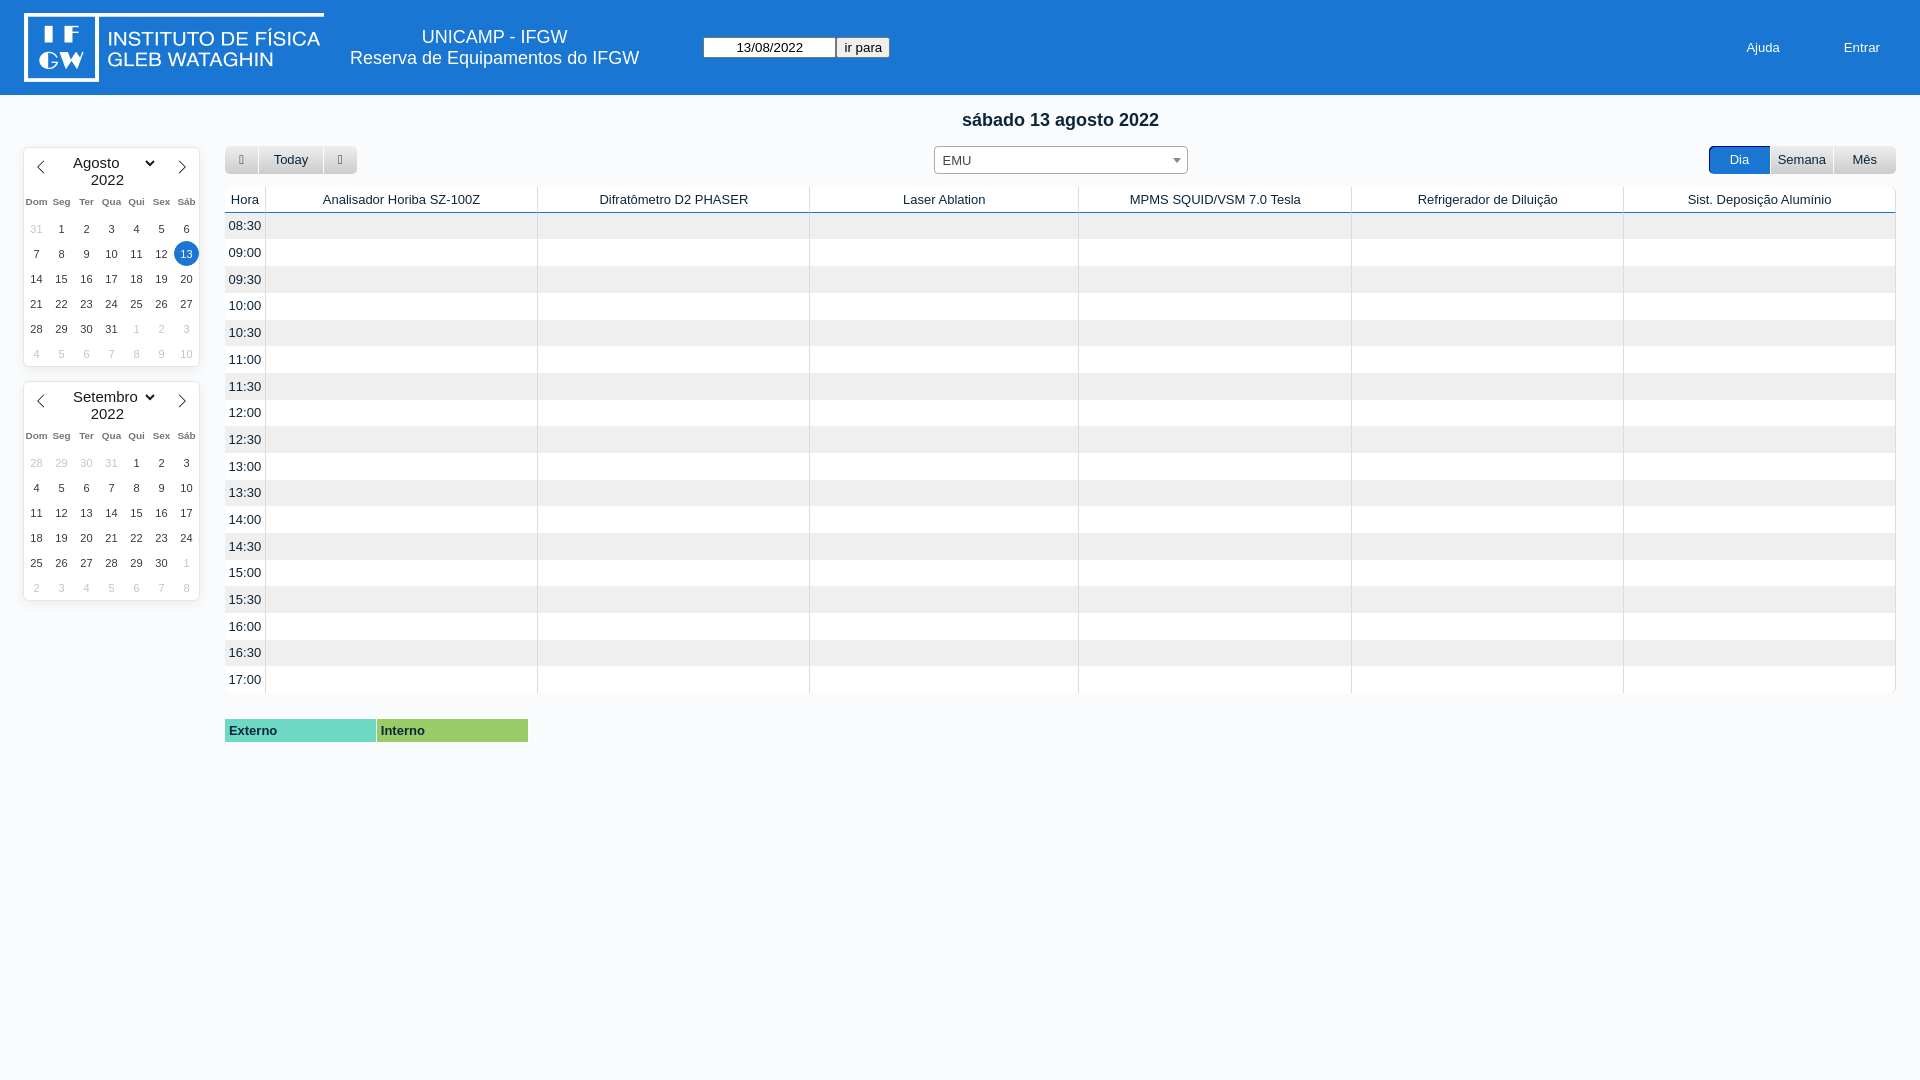  What do you see at coordinates (245, 334) in the screenshot?
I see `10:30` at bounding box center [245, 334].